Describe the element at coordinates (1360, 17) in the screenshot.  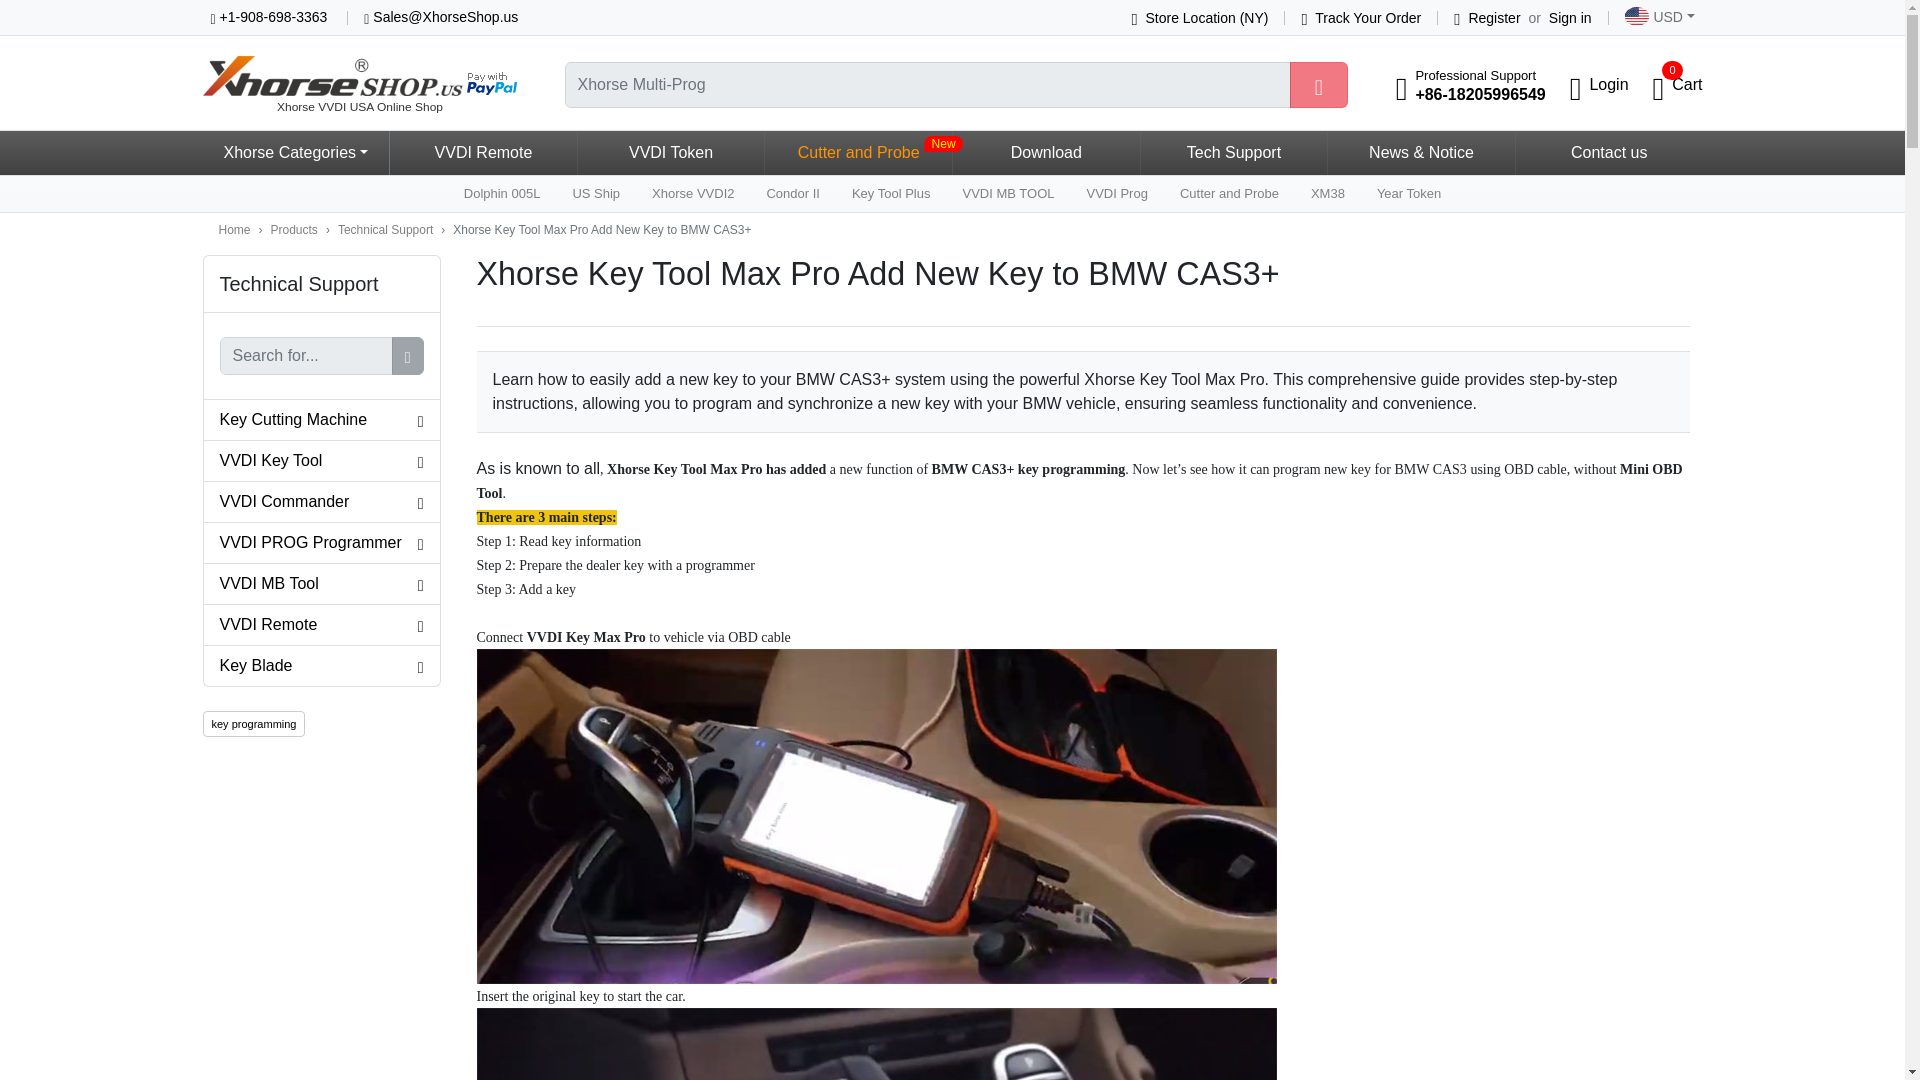
I see `Track Your Order` at that location.